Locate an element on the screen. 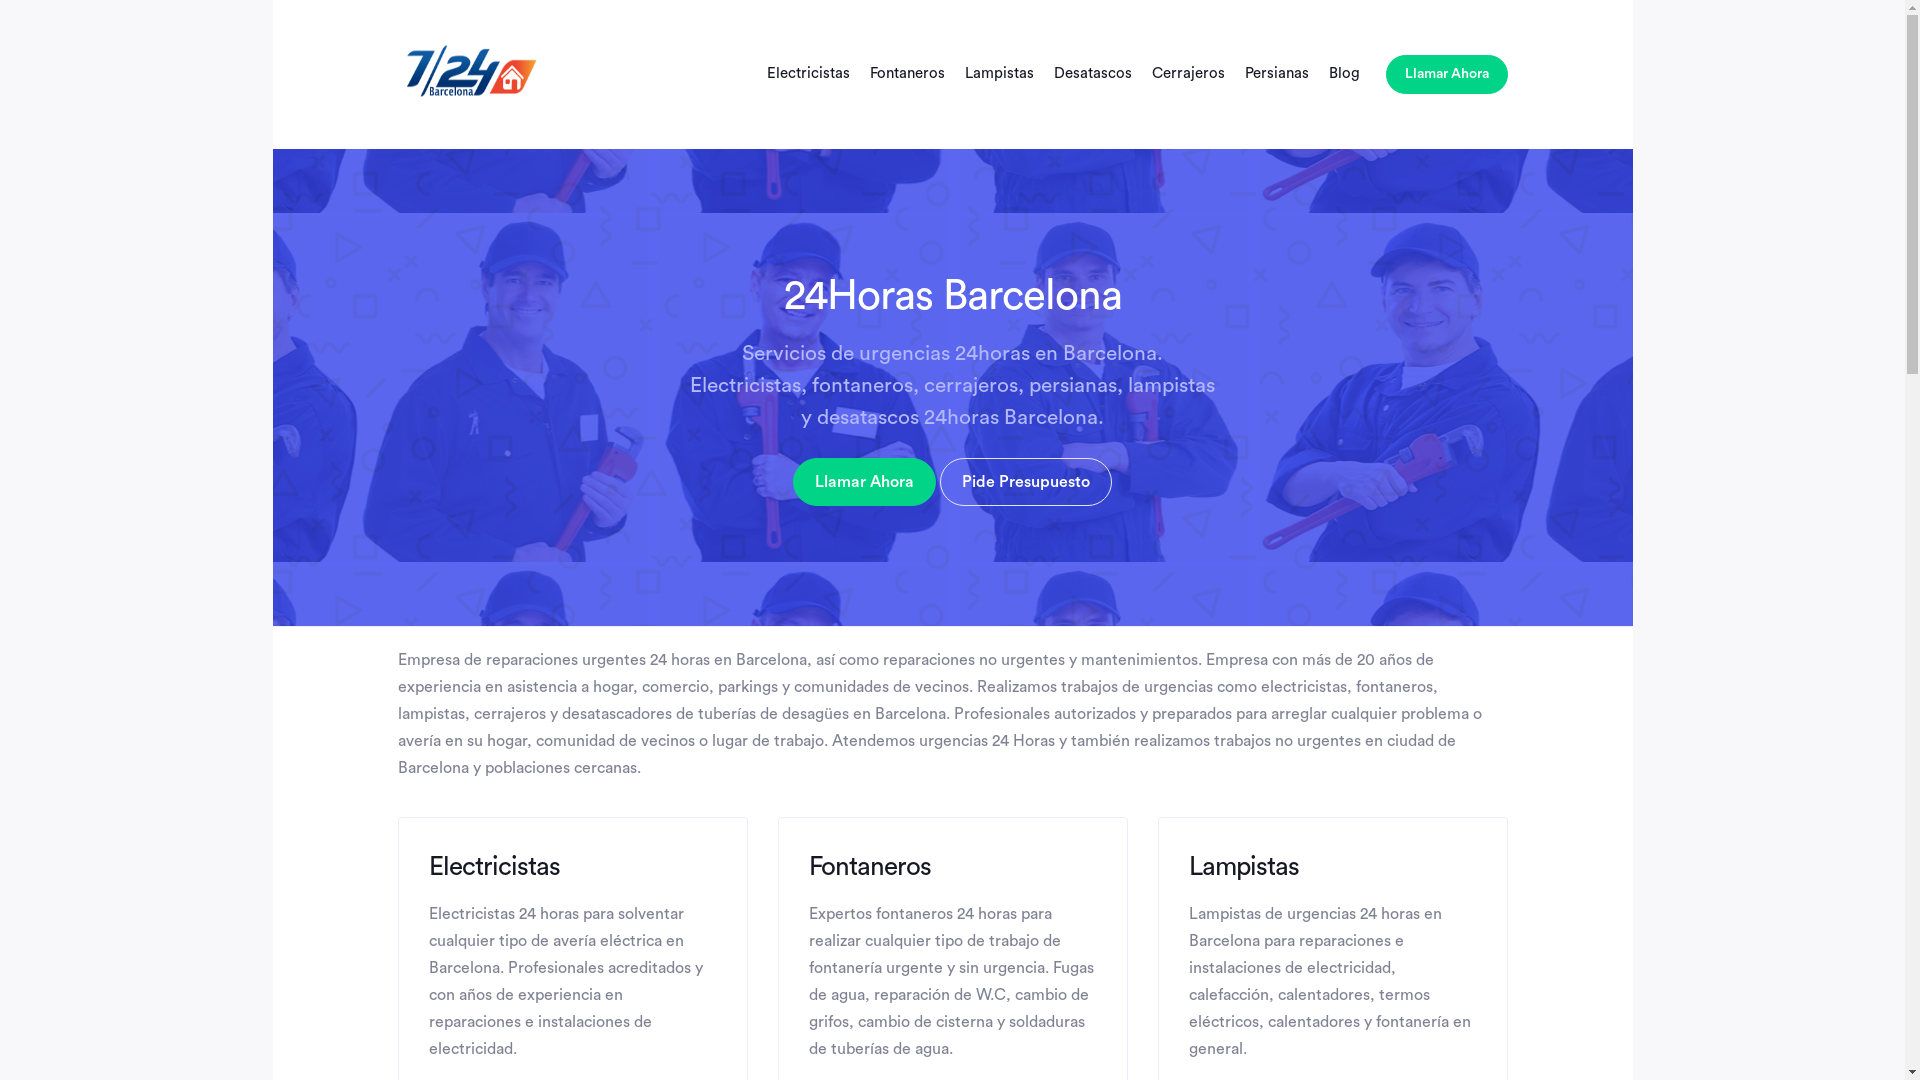 Image resolution: width=1920 pixels, height=1080 pixels. Pide Presupuesto is located at coordinates (1026, 482).